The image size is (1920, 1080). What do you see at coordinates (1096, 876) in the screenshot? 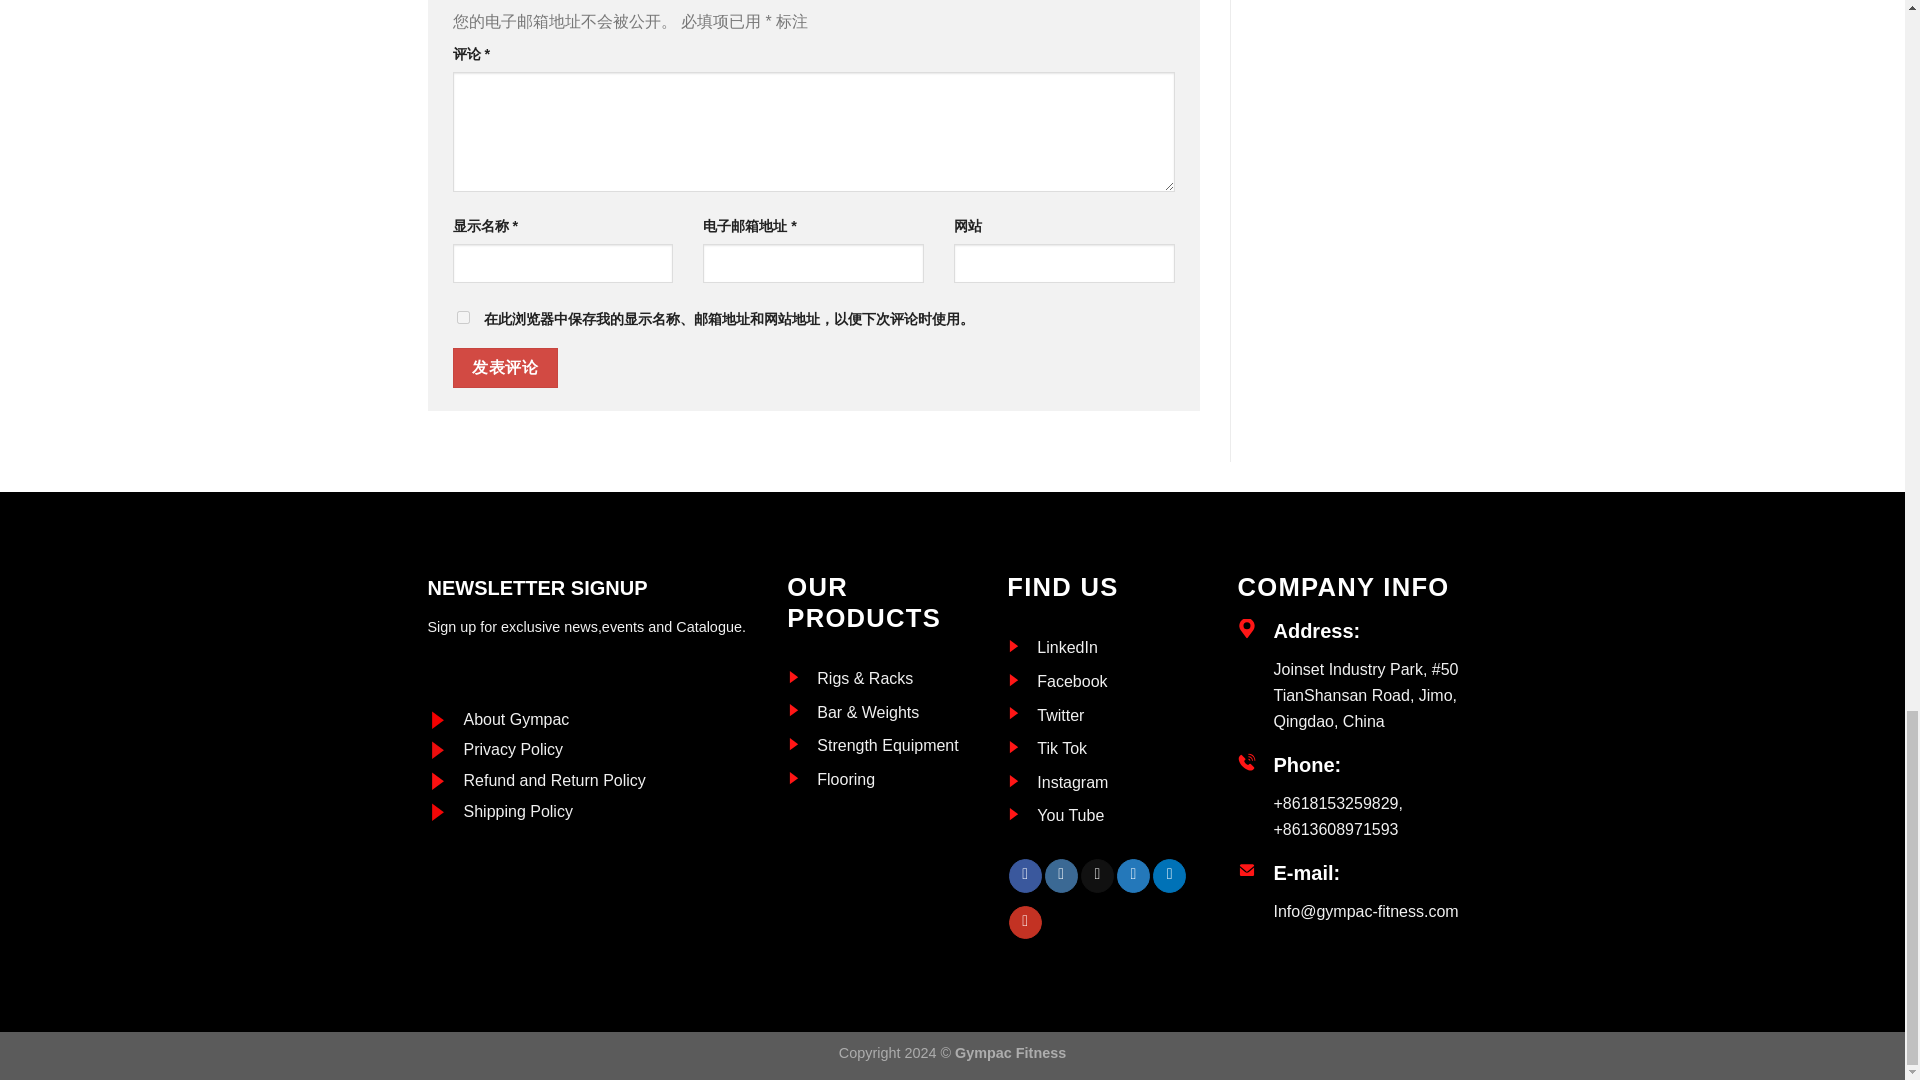
I see `Follow on TikTok` at bounding box center [1096, 876].